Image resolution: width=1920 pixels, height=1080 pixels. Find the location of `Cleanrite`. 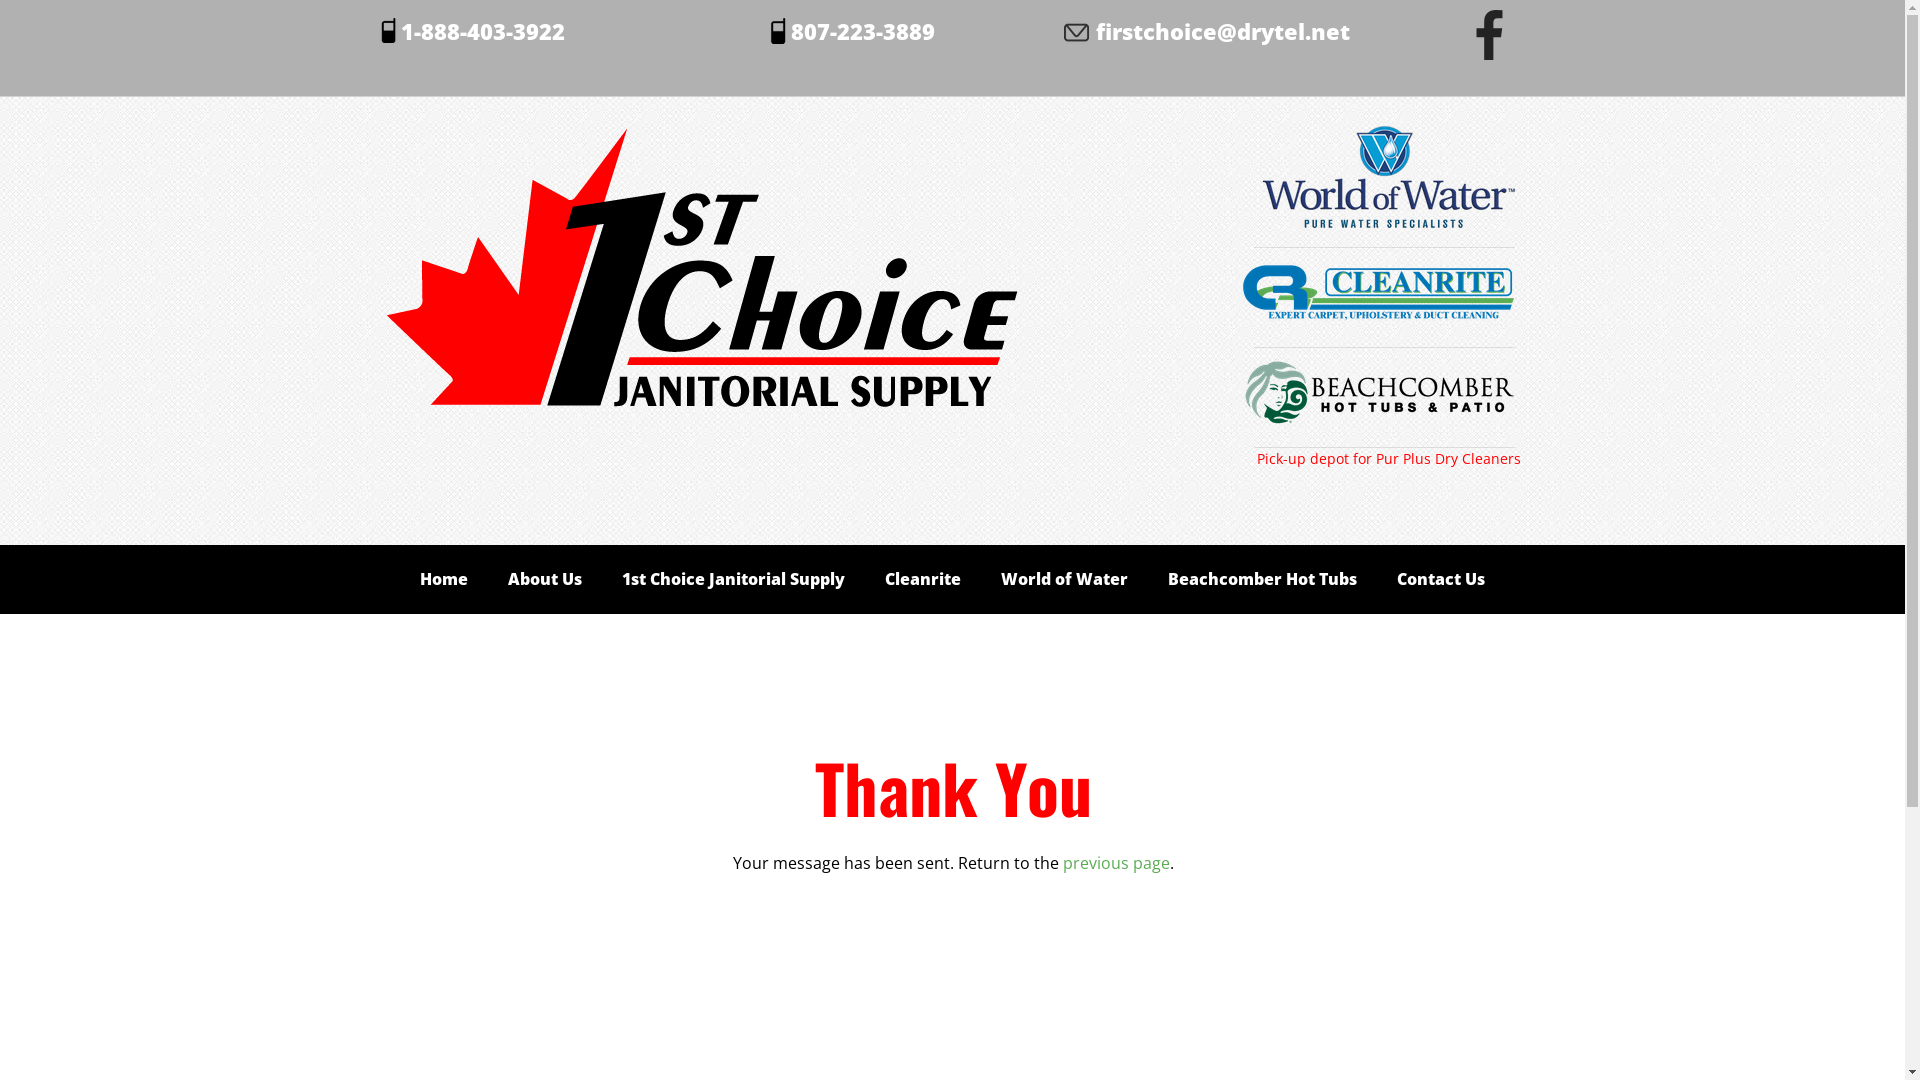

Cleanrite is located at coordinates (923, 580).